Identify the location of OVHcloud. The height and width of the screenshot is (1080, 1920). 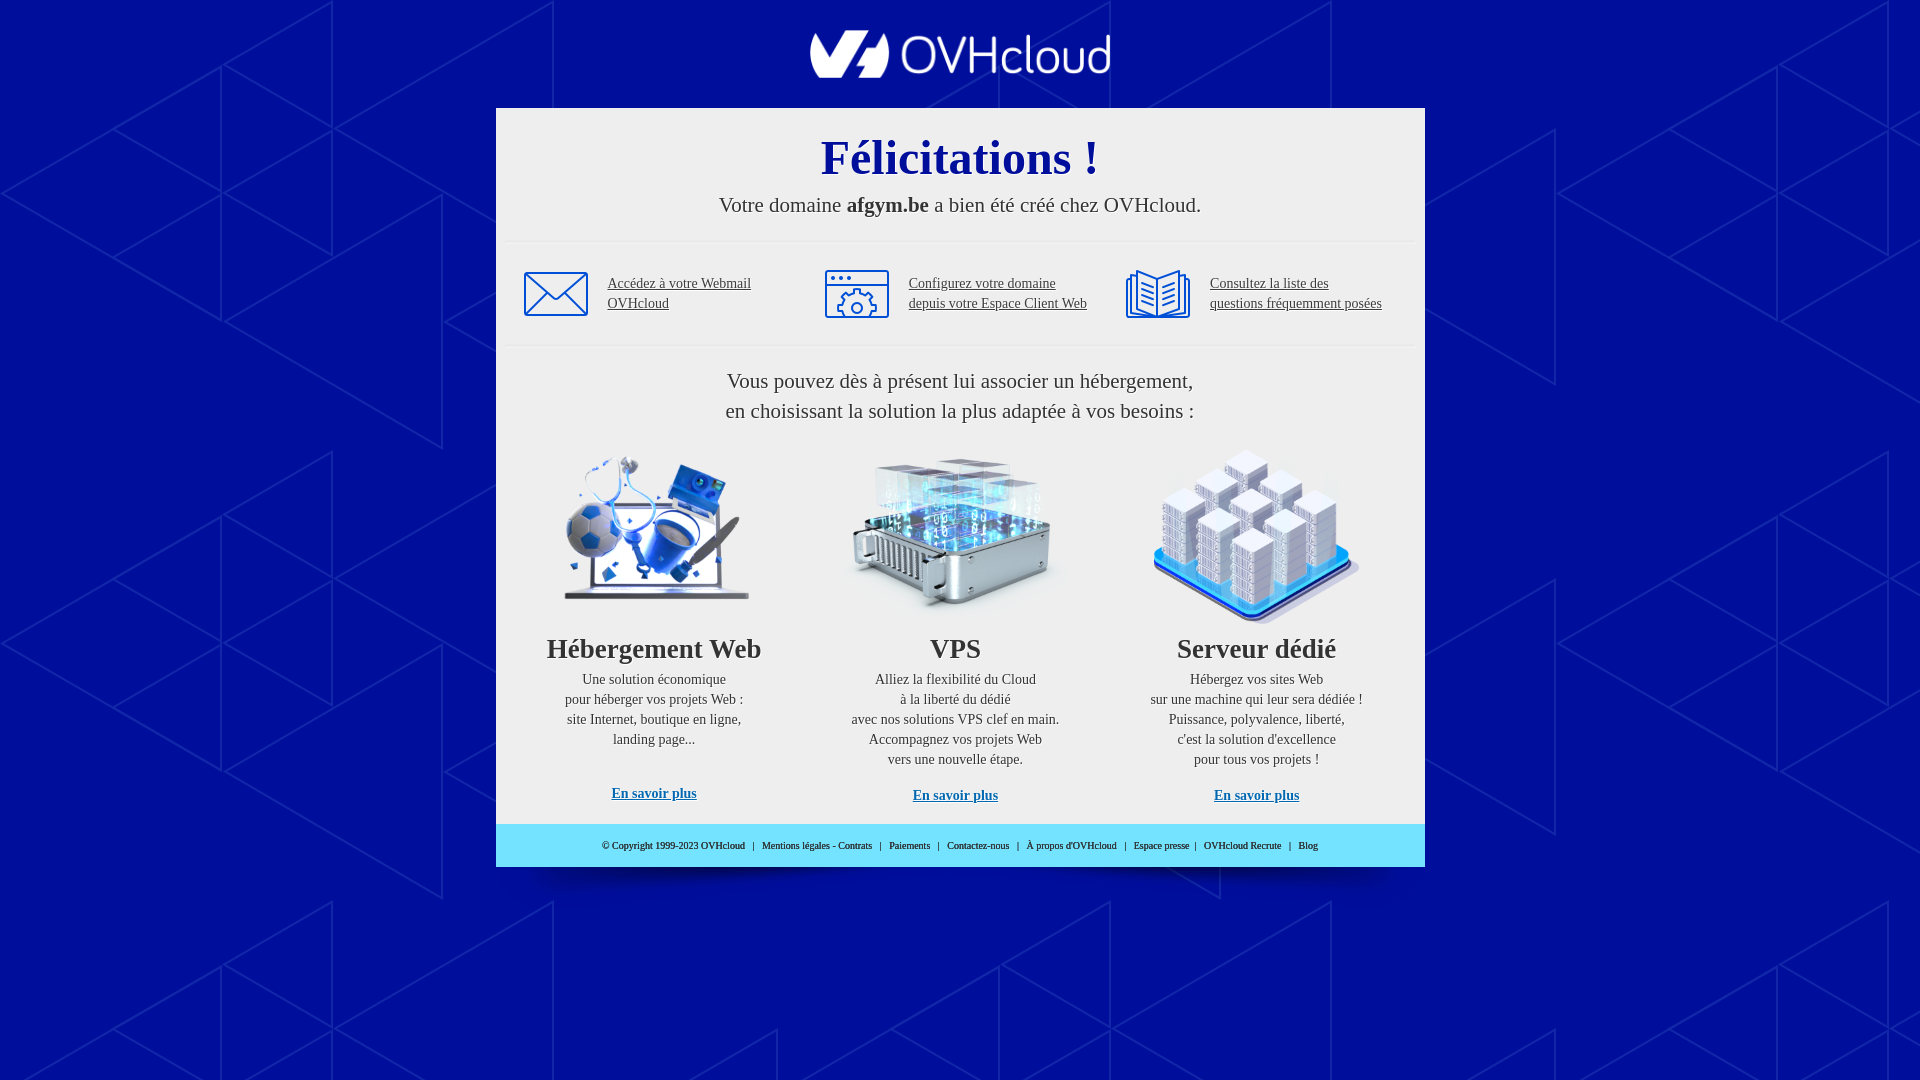
(960, 72).